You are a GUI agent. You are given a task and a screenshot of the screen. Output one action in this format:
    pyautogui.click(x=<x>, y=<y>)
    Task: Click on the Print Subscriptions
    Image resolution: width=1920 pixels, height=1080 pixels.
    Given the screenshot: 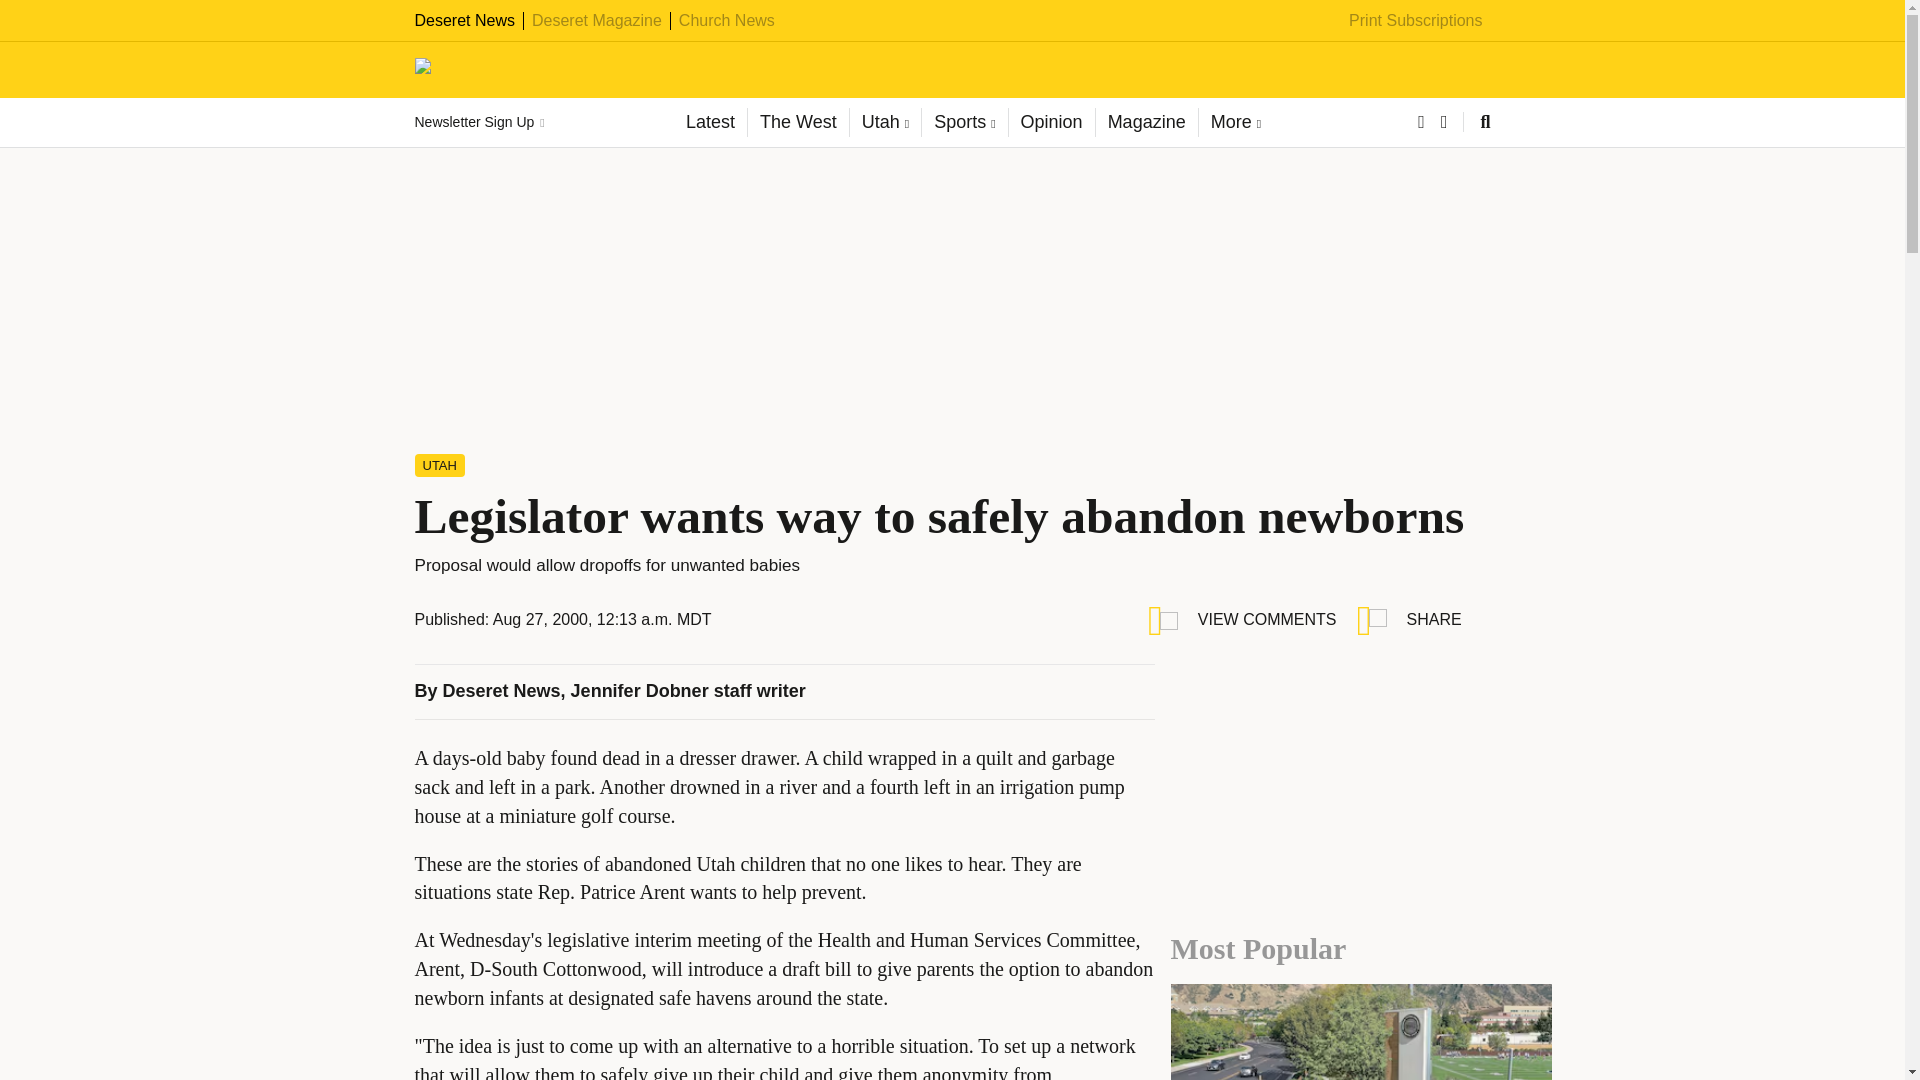 What is the action you would take?
    pyautogui.click(x=1416, y=20)
    